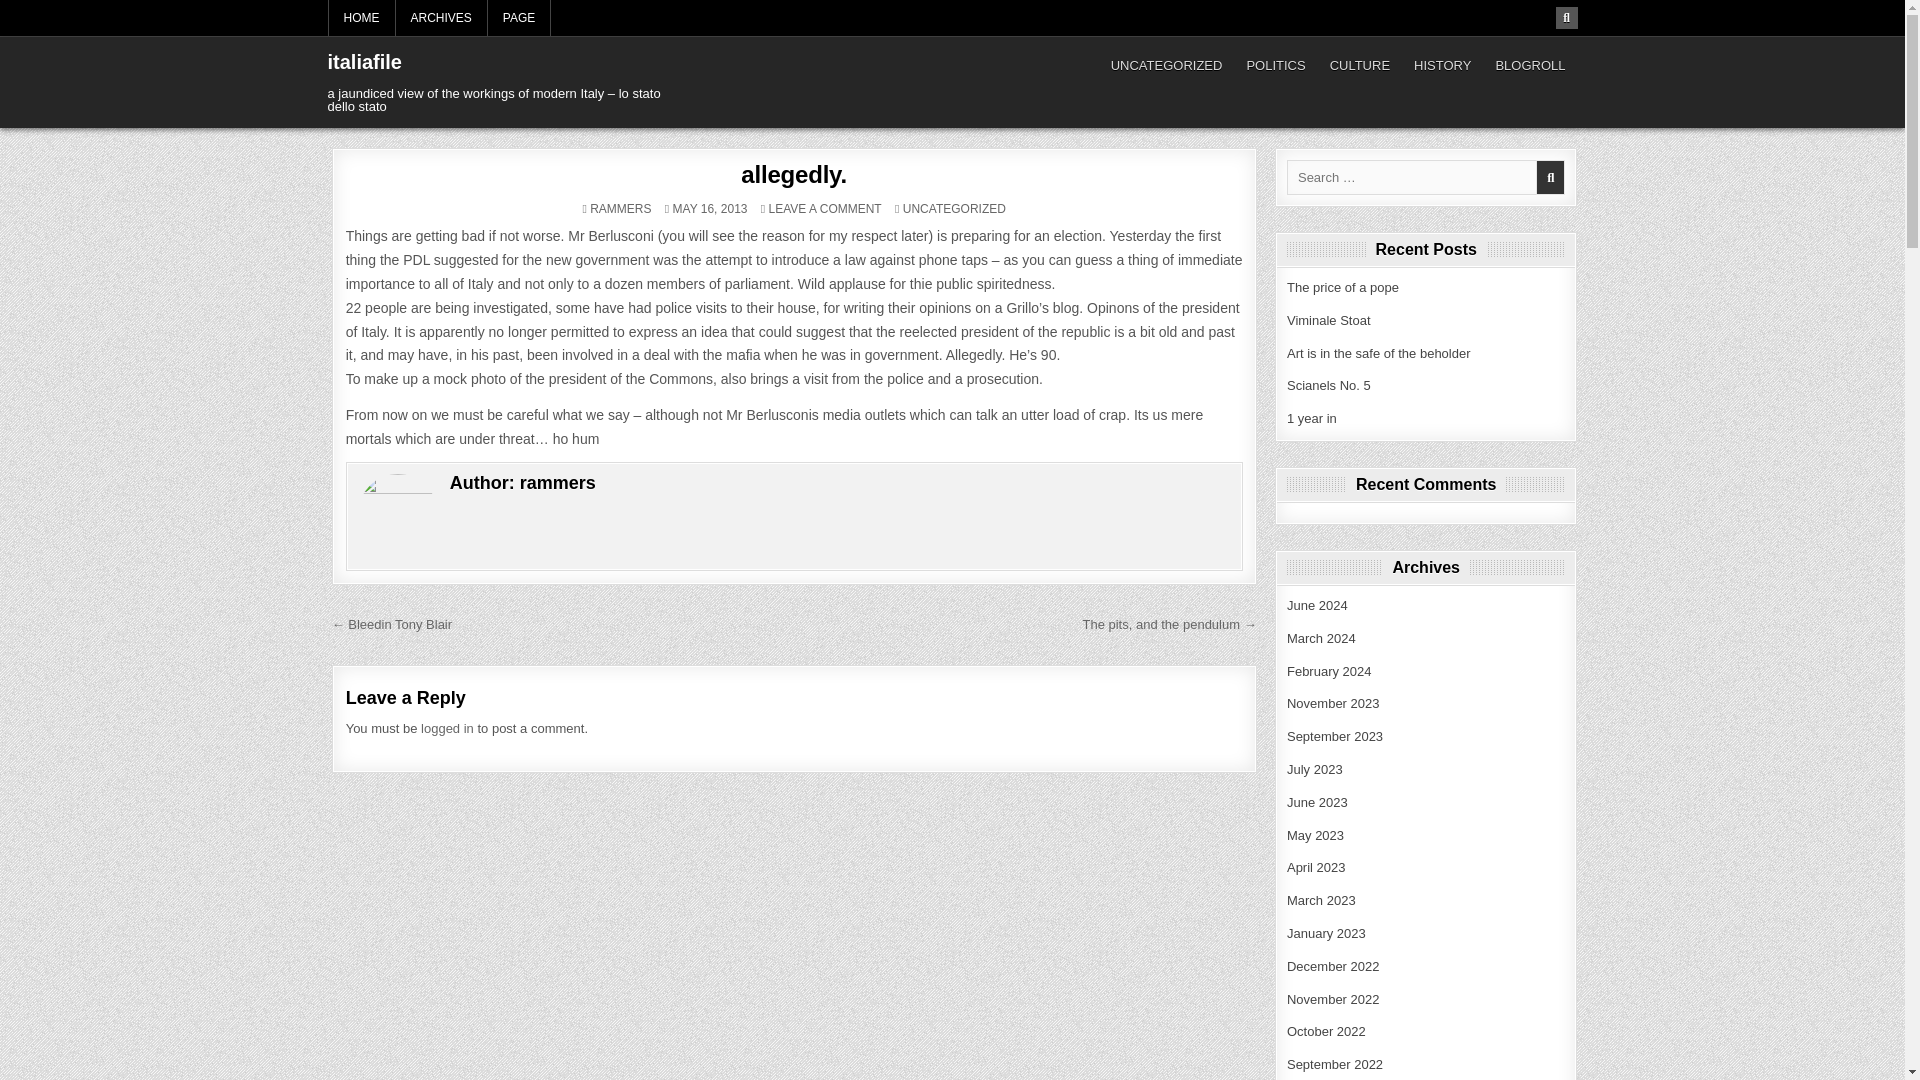  What do you see at coordinates (1334, 736) in the screenshot?
I see `Scianels No. 5` at bounding box center [1334, 736].